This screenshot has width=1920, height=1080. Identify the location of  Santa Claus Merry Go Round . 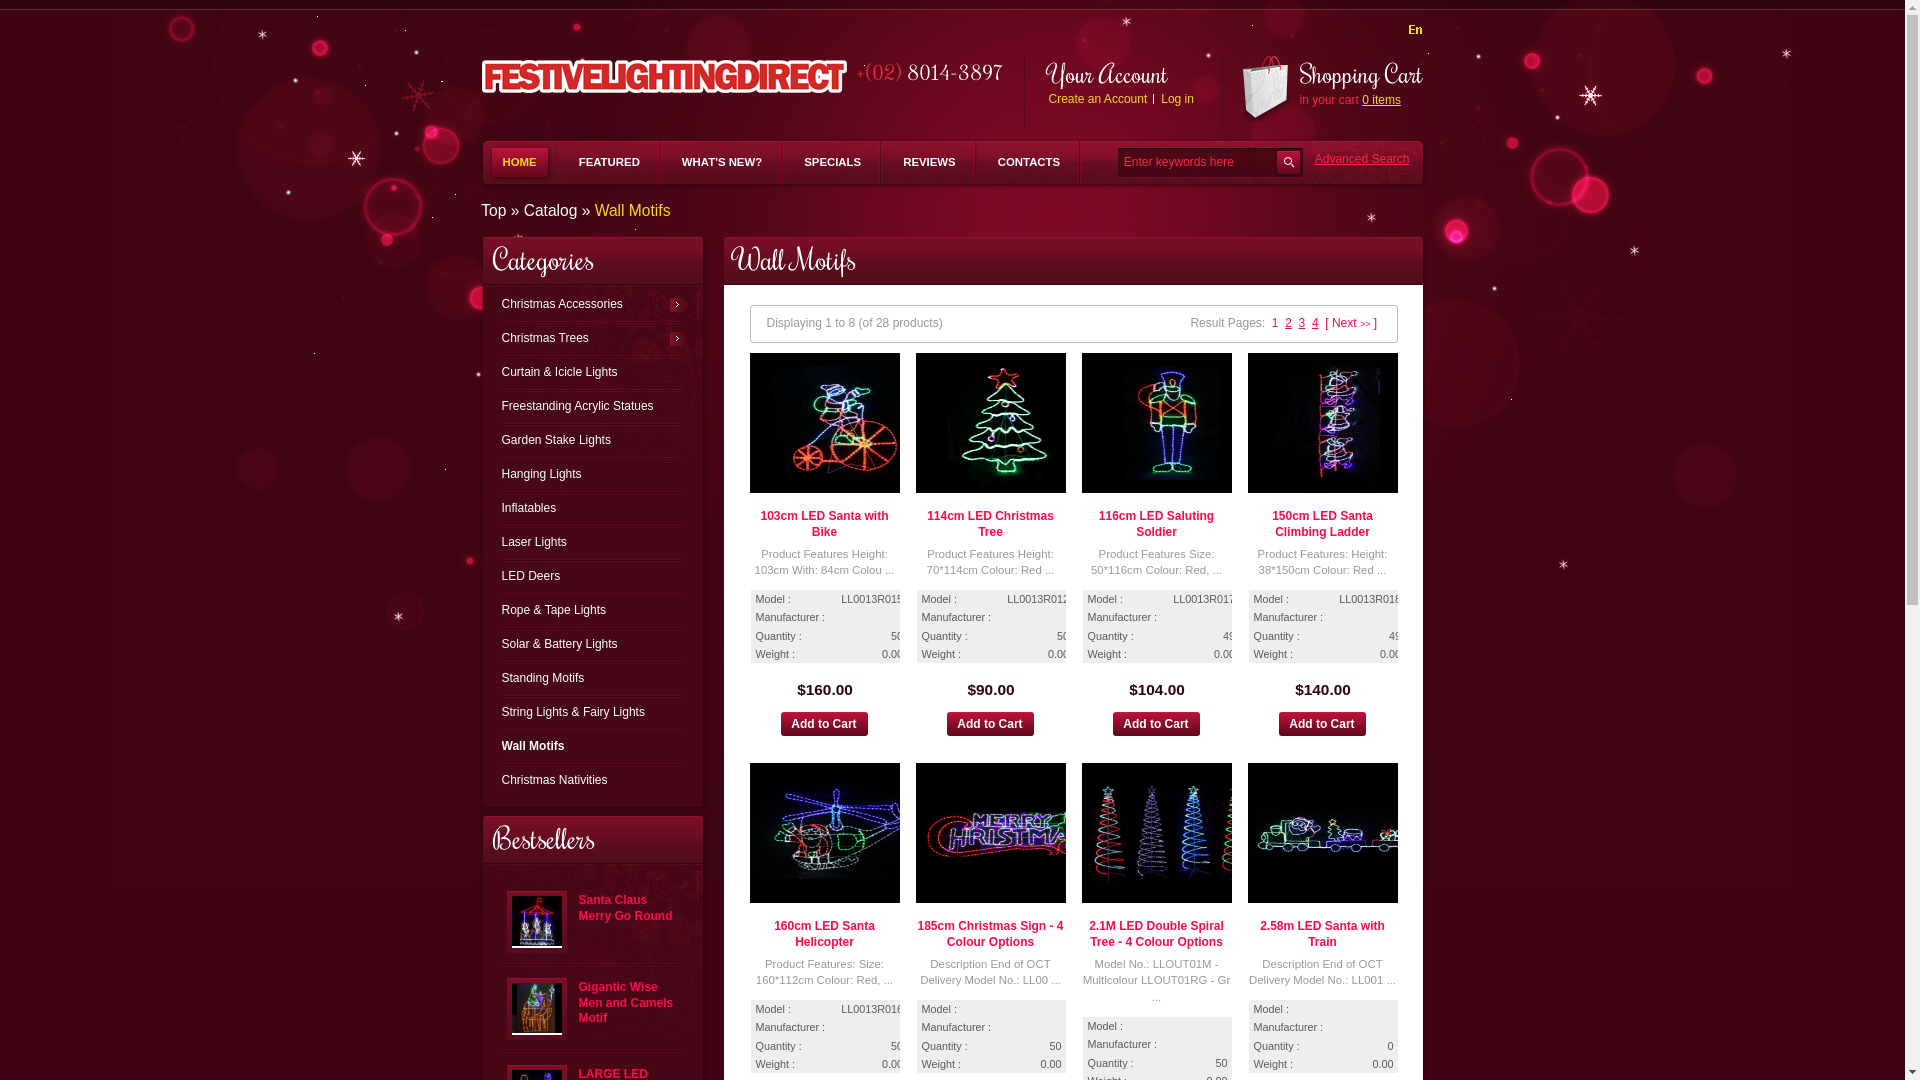
(537, 921).